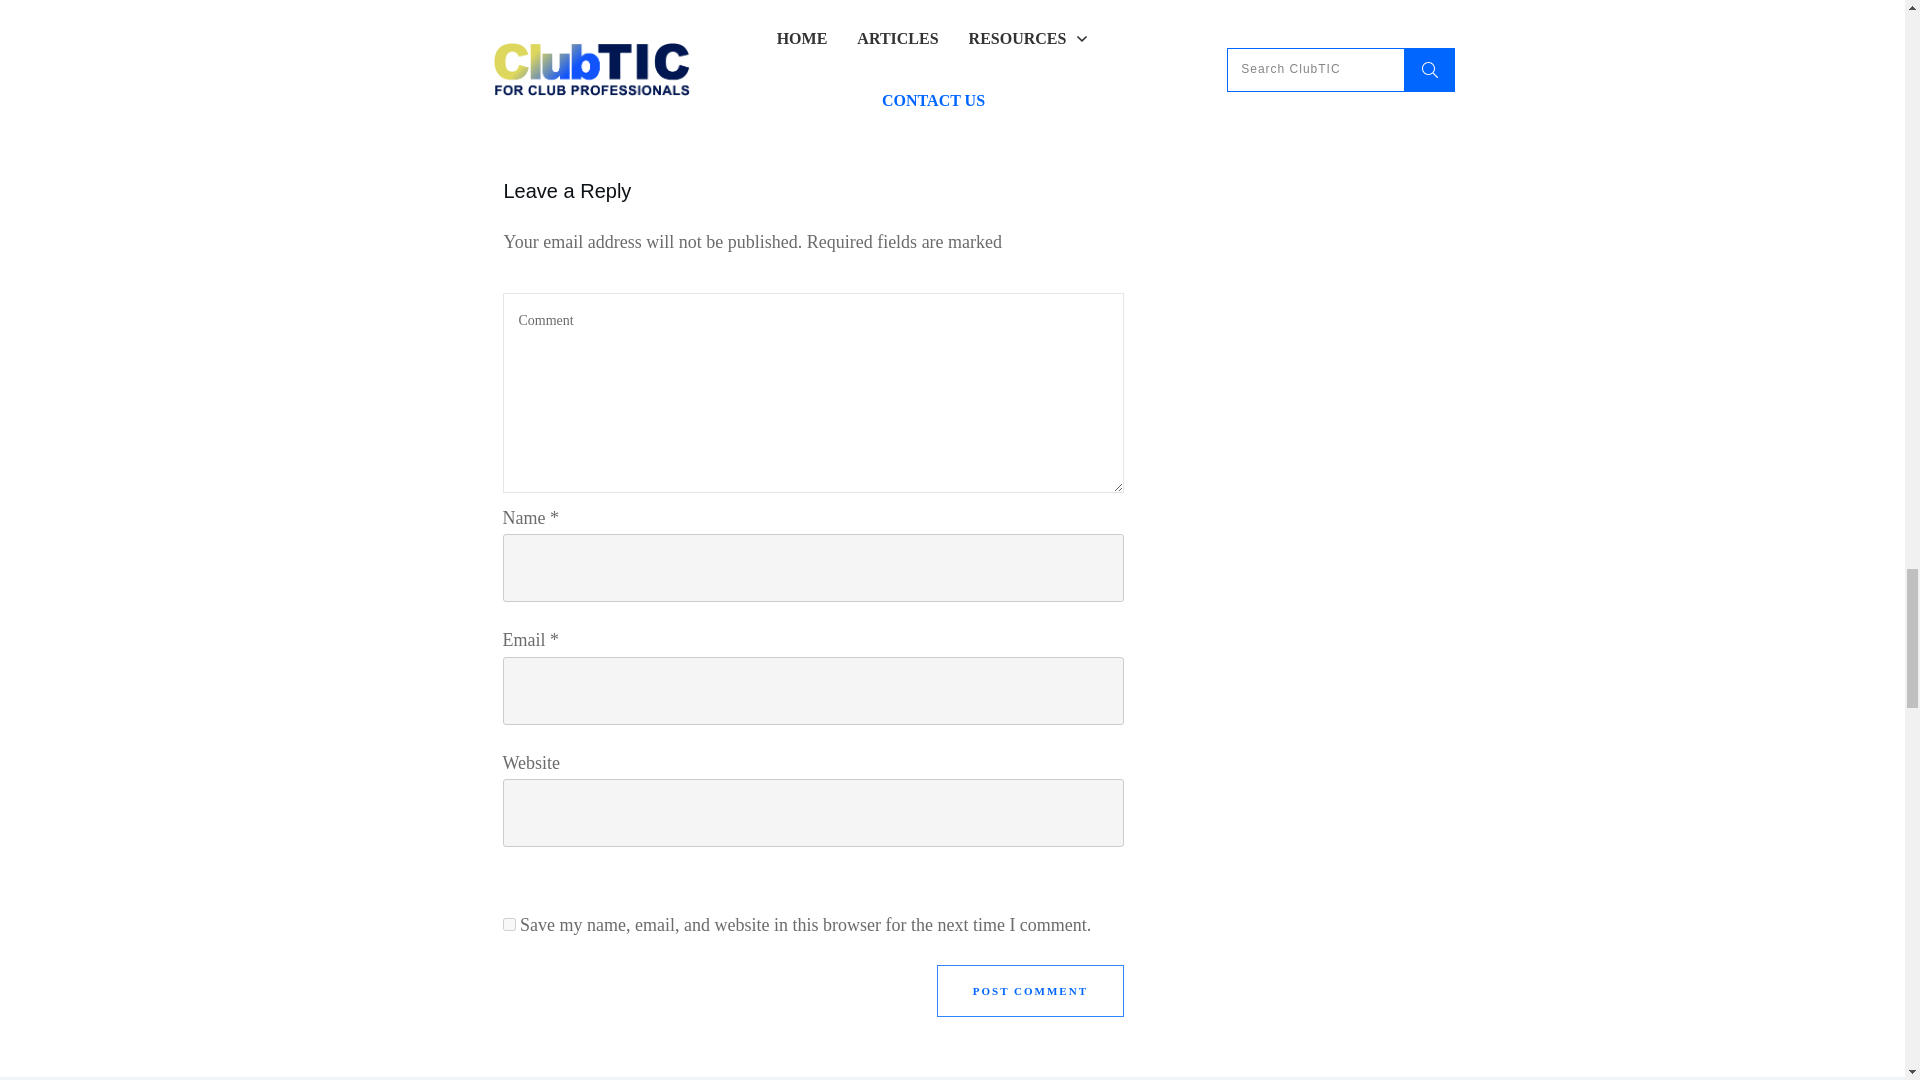 Image resolution: width=1920 pixels, height=1080 pixels. Describe the element at coordinates (932, 69) in the screenshot. I see `Northern Beaches heartland Narrabeen RSL for sale` at that location.